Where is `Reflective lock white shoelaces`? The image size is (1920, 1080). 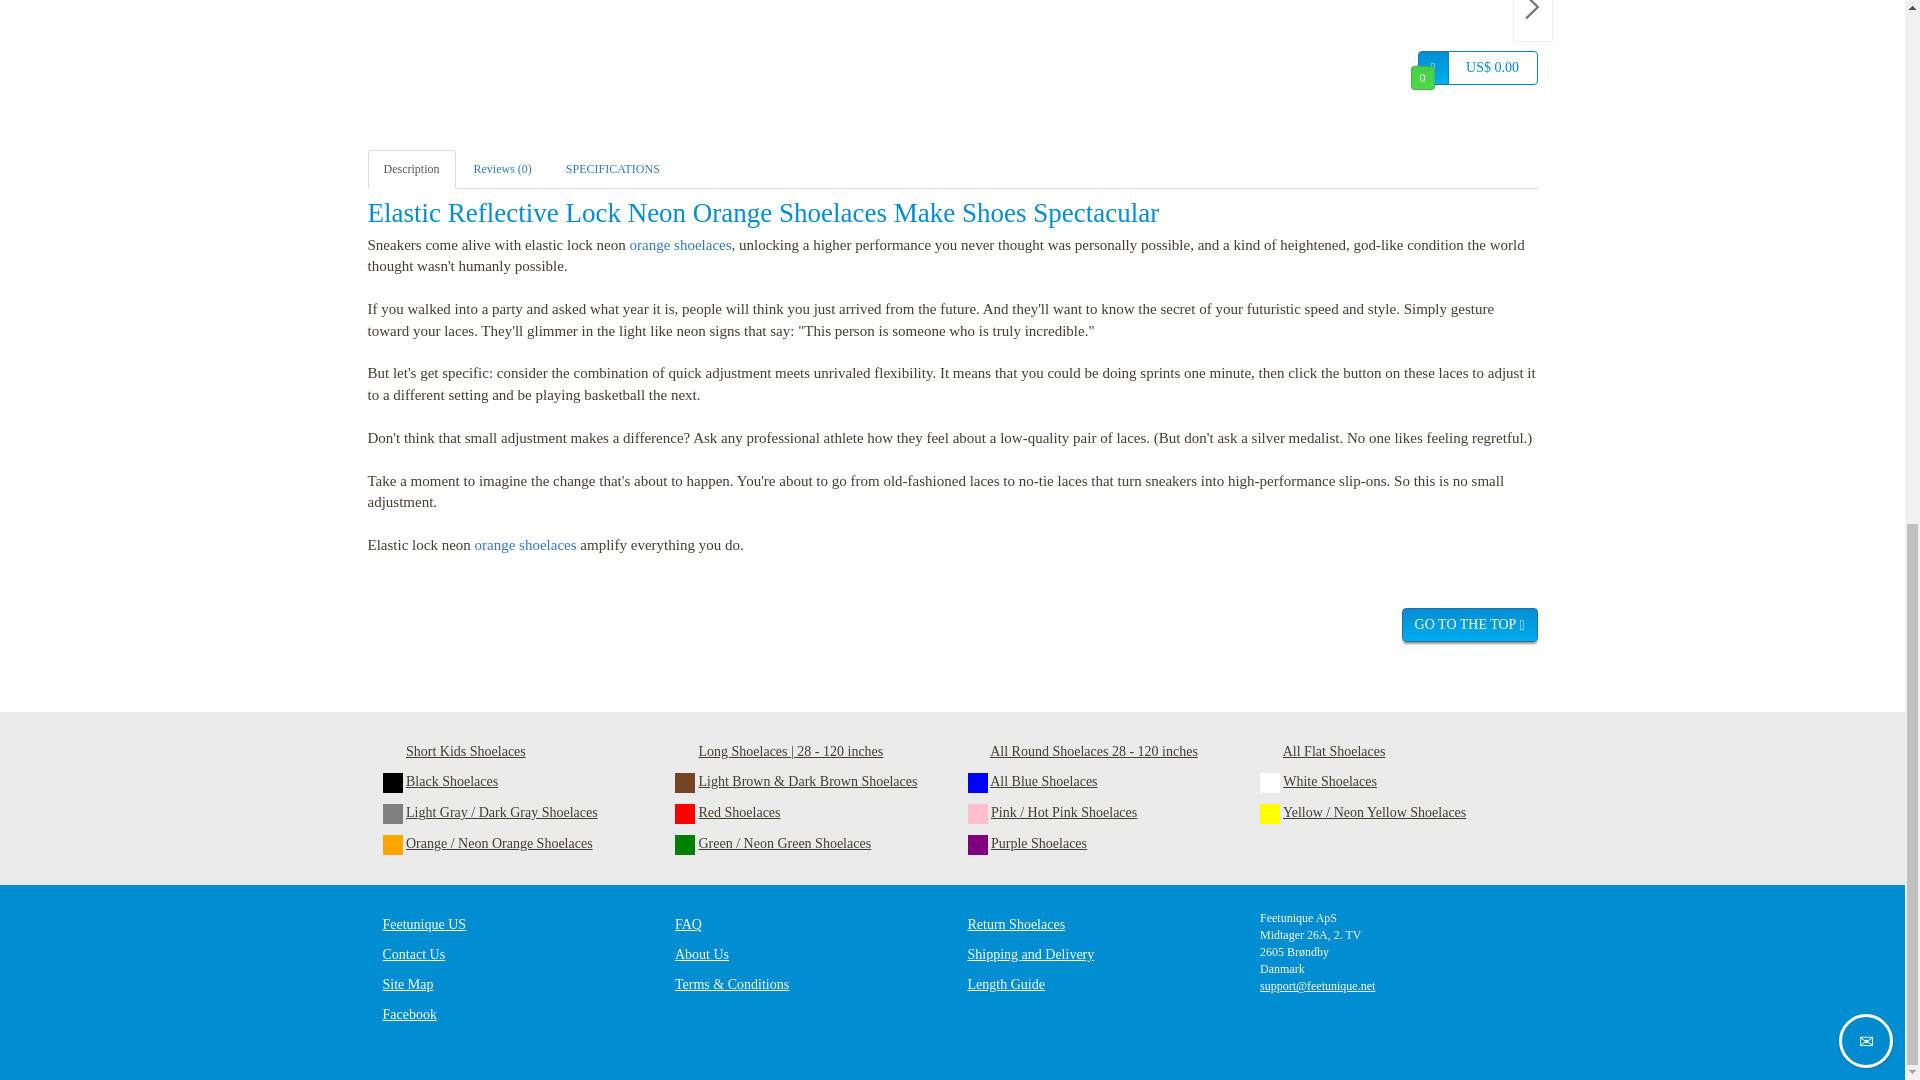
Reflective lock white shoelaces is located at coordinates (886, 57).